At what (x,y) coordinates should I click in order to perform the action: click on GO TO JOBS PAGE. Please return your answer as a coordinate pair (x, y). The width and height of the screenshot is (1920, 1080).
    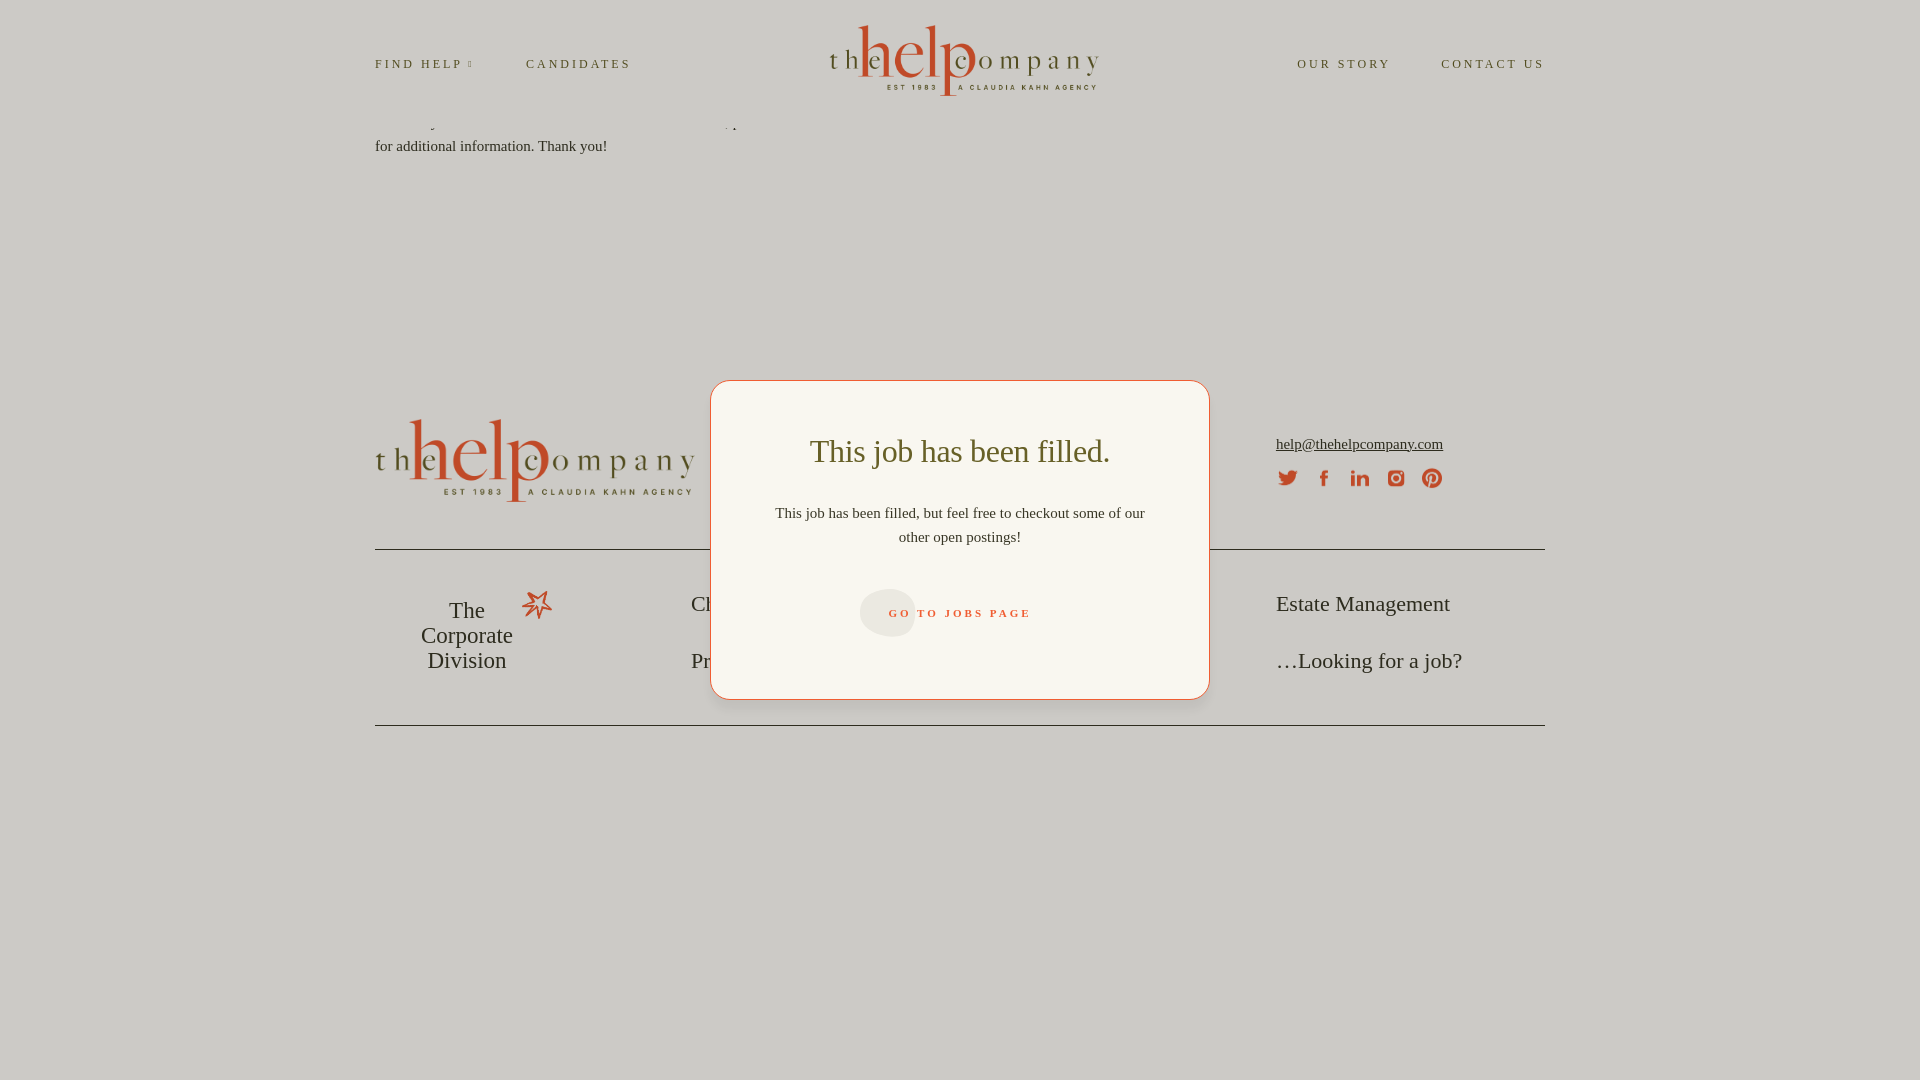
    Looking at the image, I should click on (1075, 10).